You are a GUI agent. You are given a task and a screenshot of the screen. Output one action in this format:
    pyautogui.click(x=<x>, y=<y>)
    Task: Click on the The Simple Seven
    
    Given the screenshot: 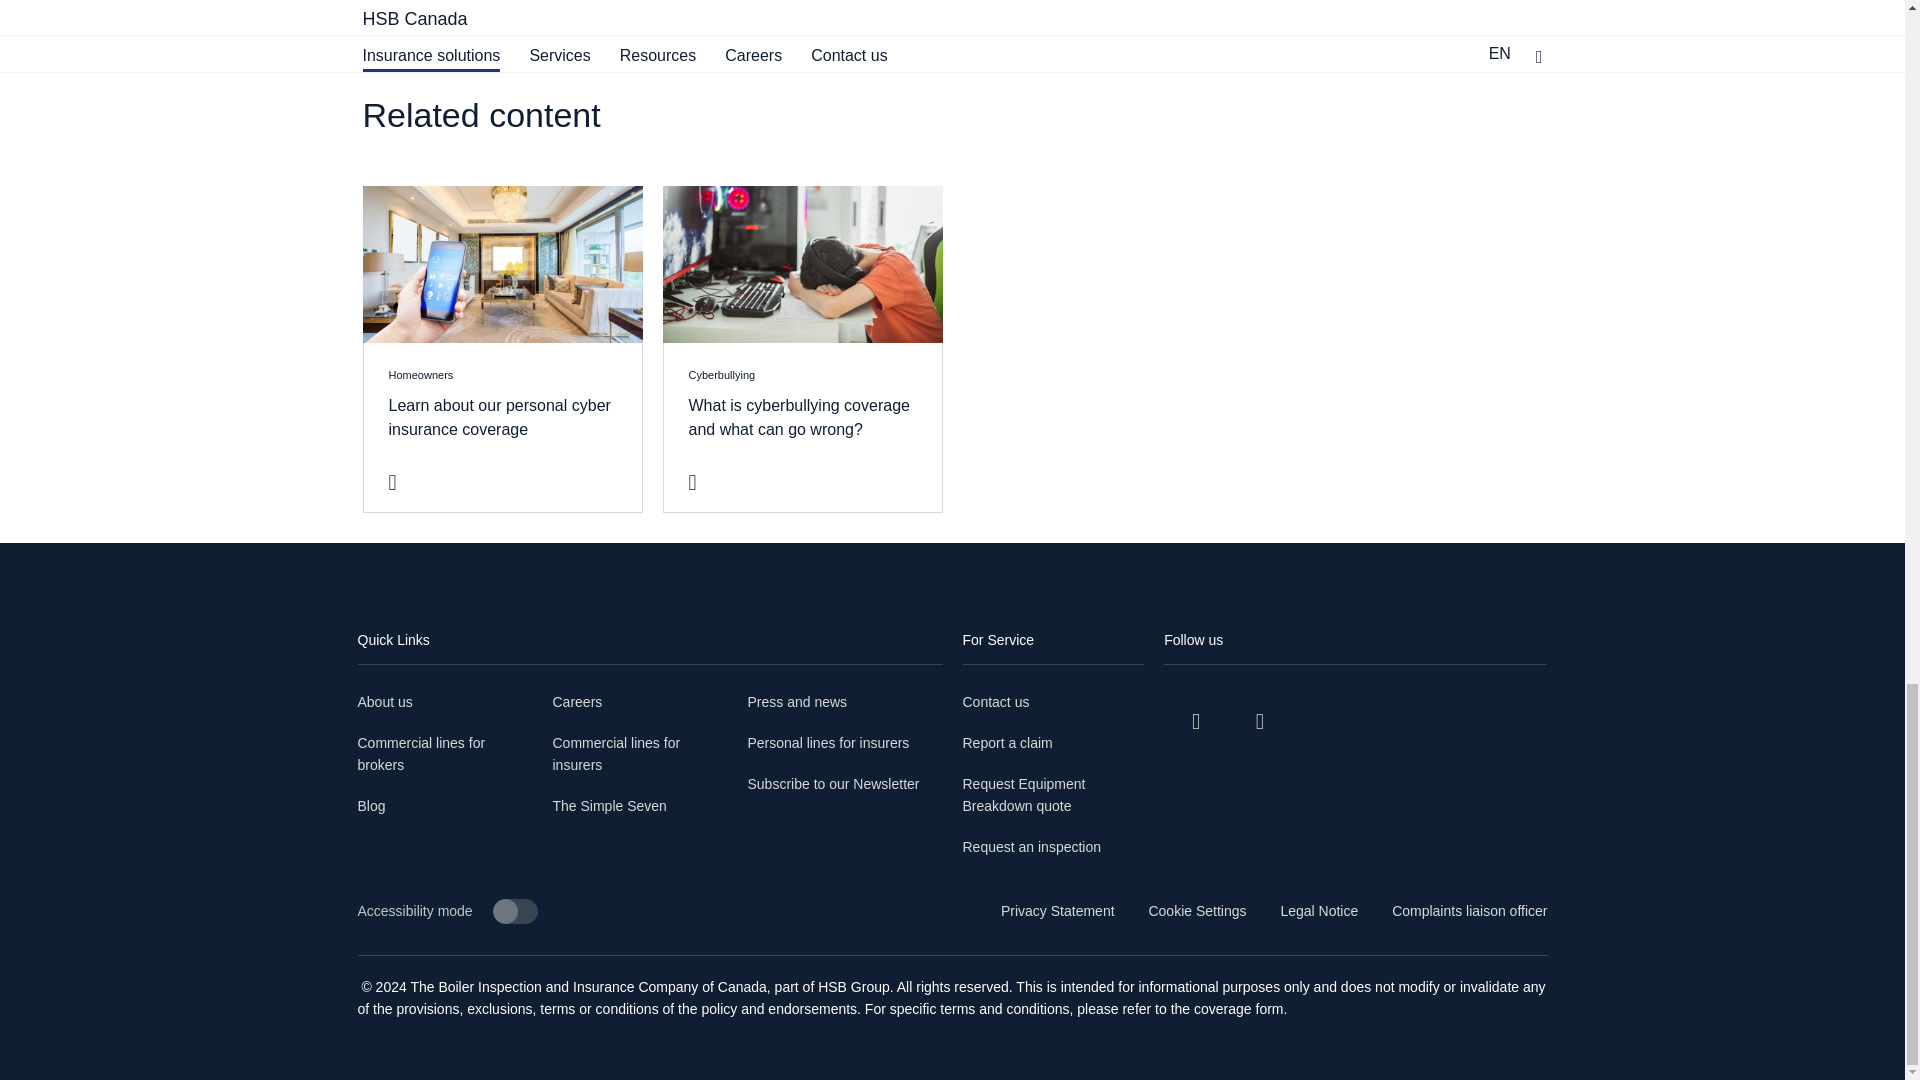 What is the action you would take?
    pyautogui.click(x=384, y=704)
    